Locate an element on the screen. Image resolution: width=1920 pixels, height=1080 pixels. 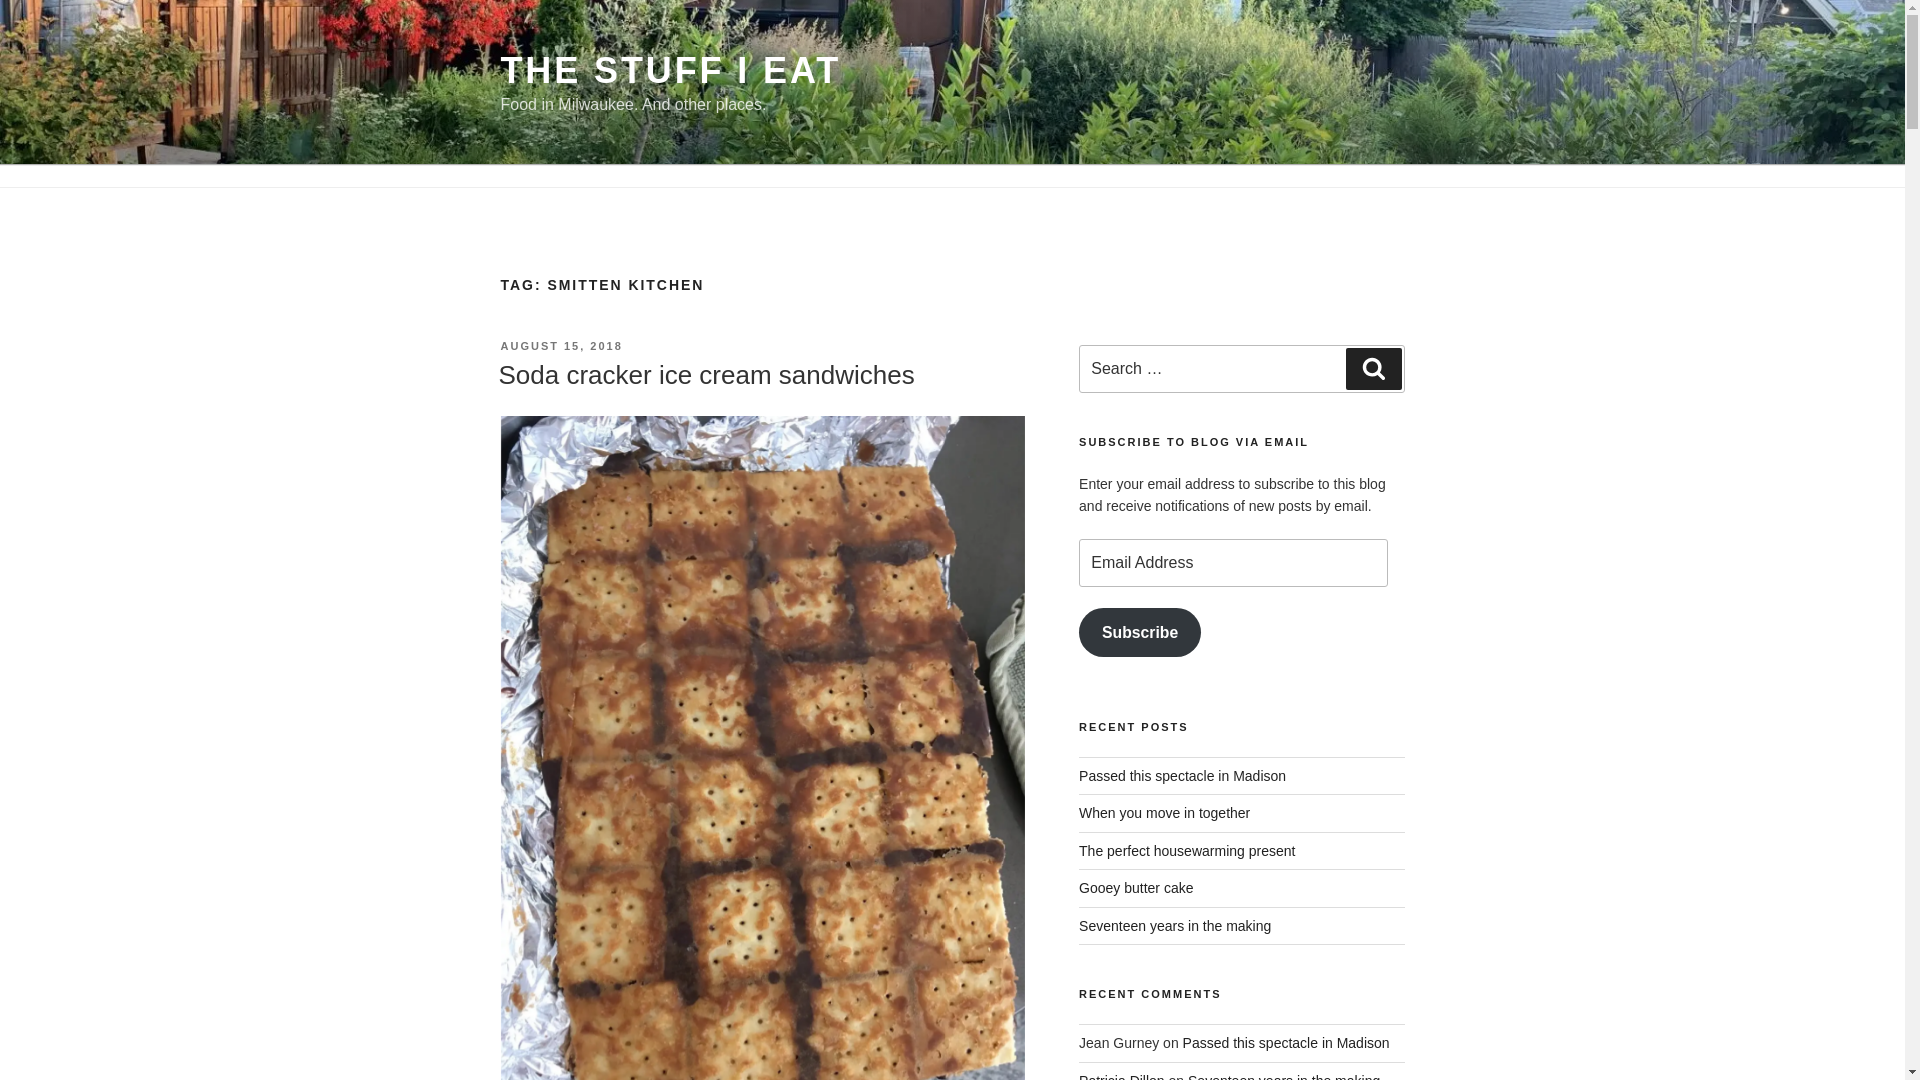
When you move in together is located at coordinates (1164, 812).